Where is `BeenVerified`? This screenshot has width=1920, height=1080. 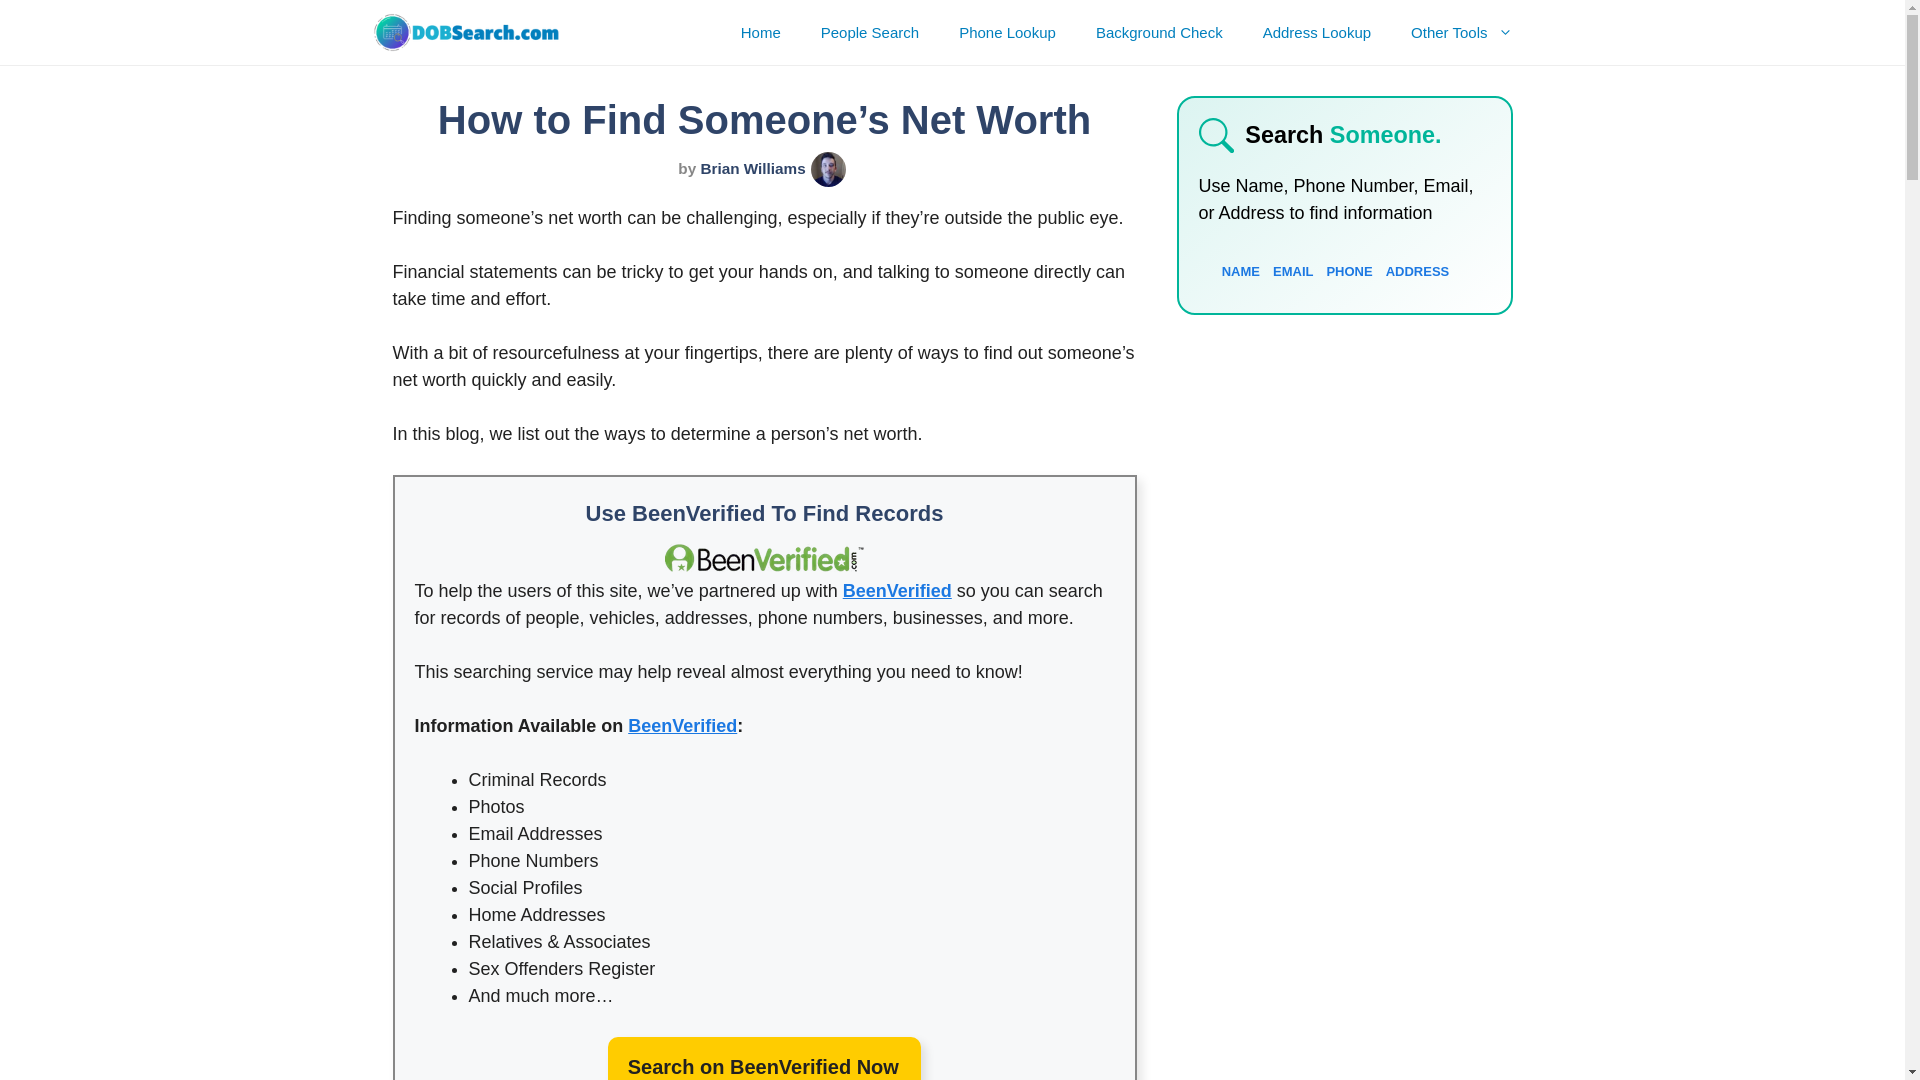
BeenVerified is located at coordinates (897, 590).